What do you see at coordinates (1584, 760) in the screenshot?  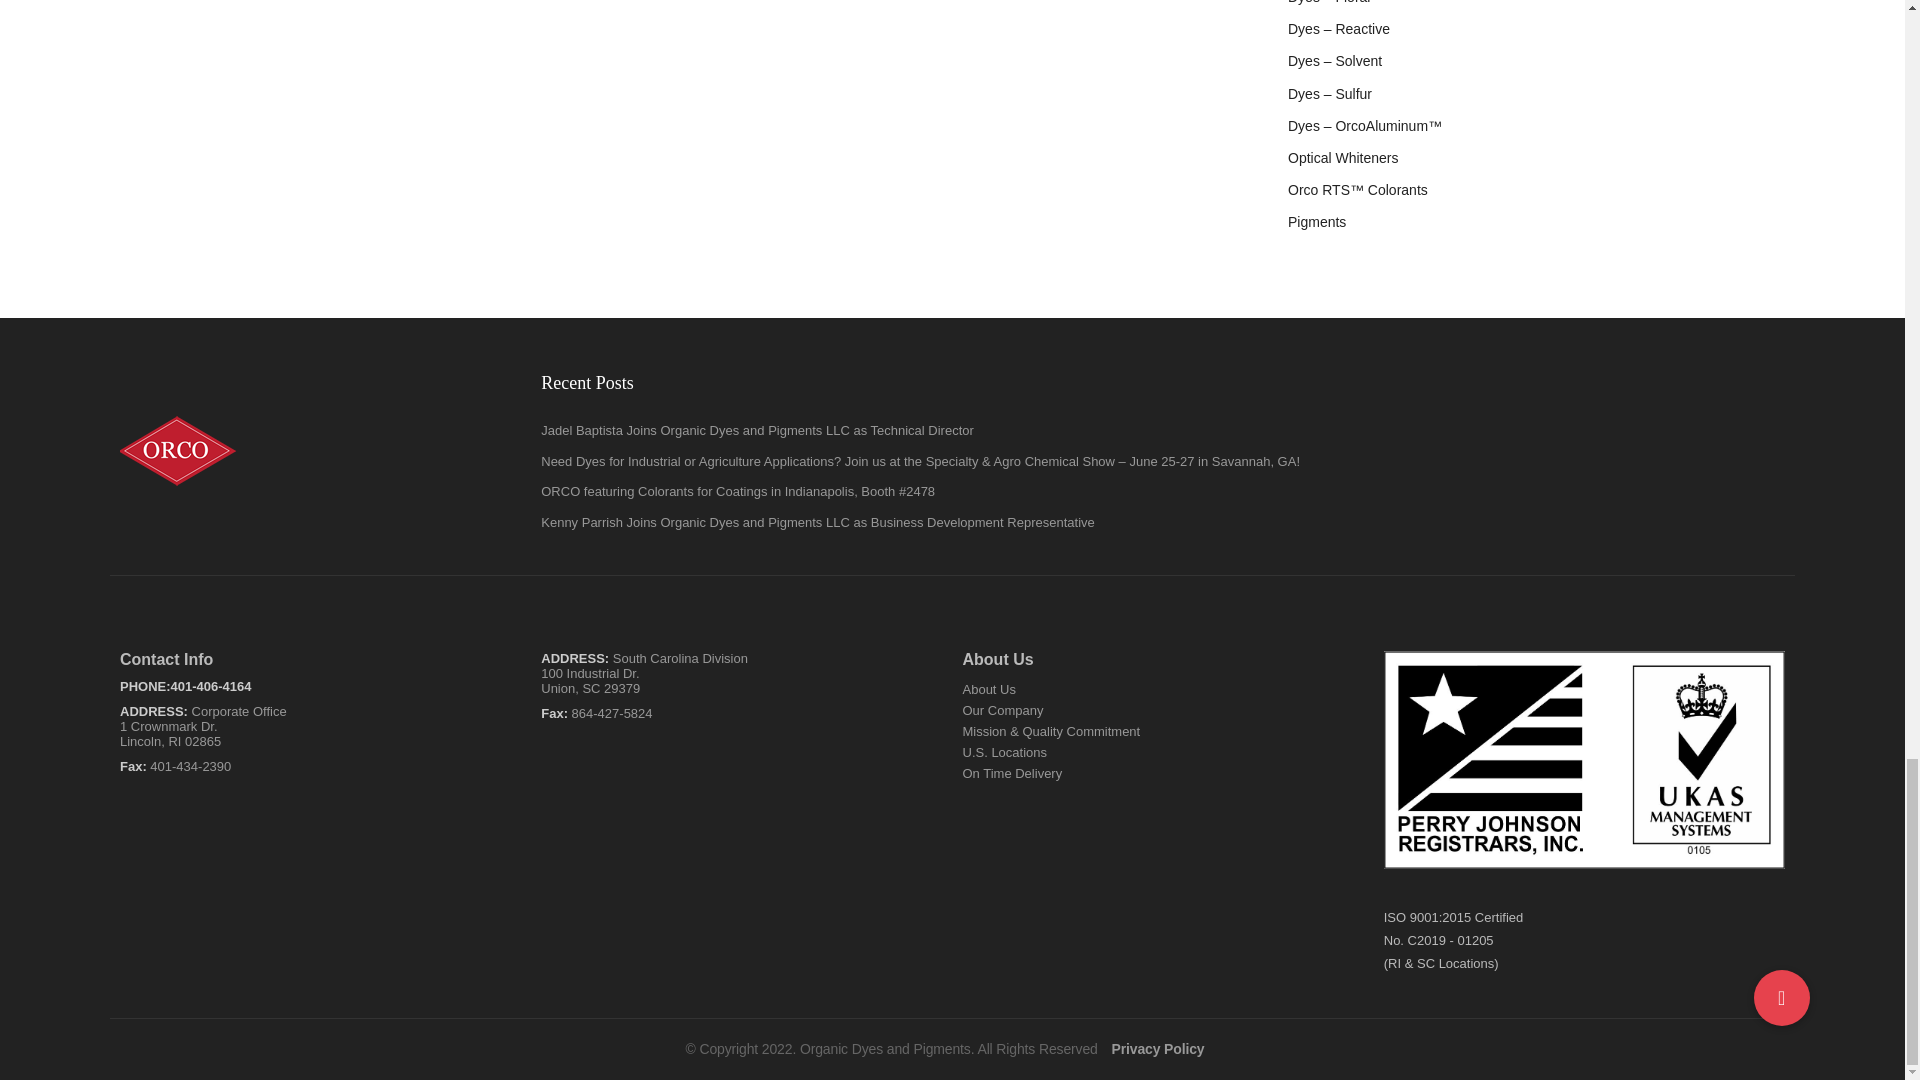 I see `2 UKAS and PJR` at bounding box center [1584, 760].